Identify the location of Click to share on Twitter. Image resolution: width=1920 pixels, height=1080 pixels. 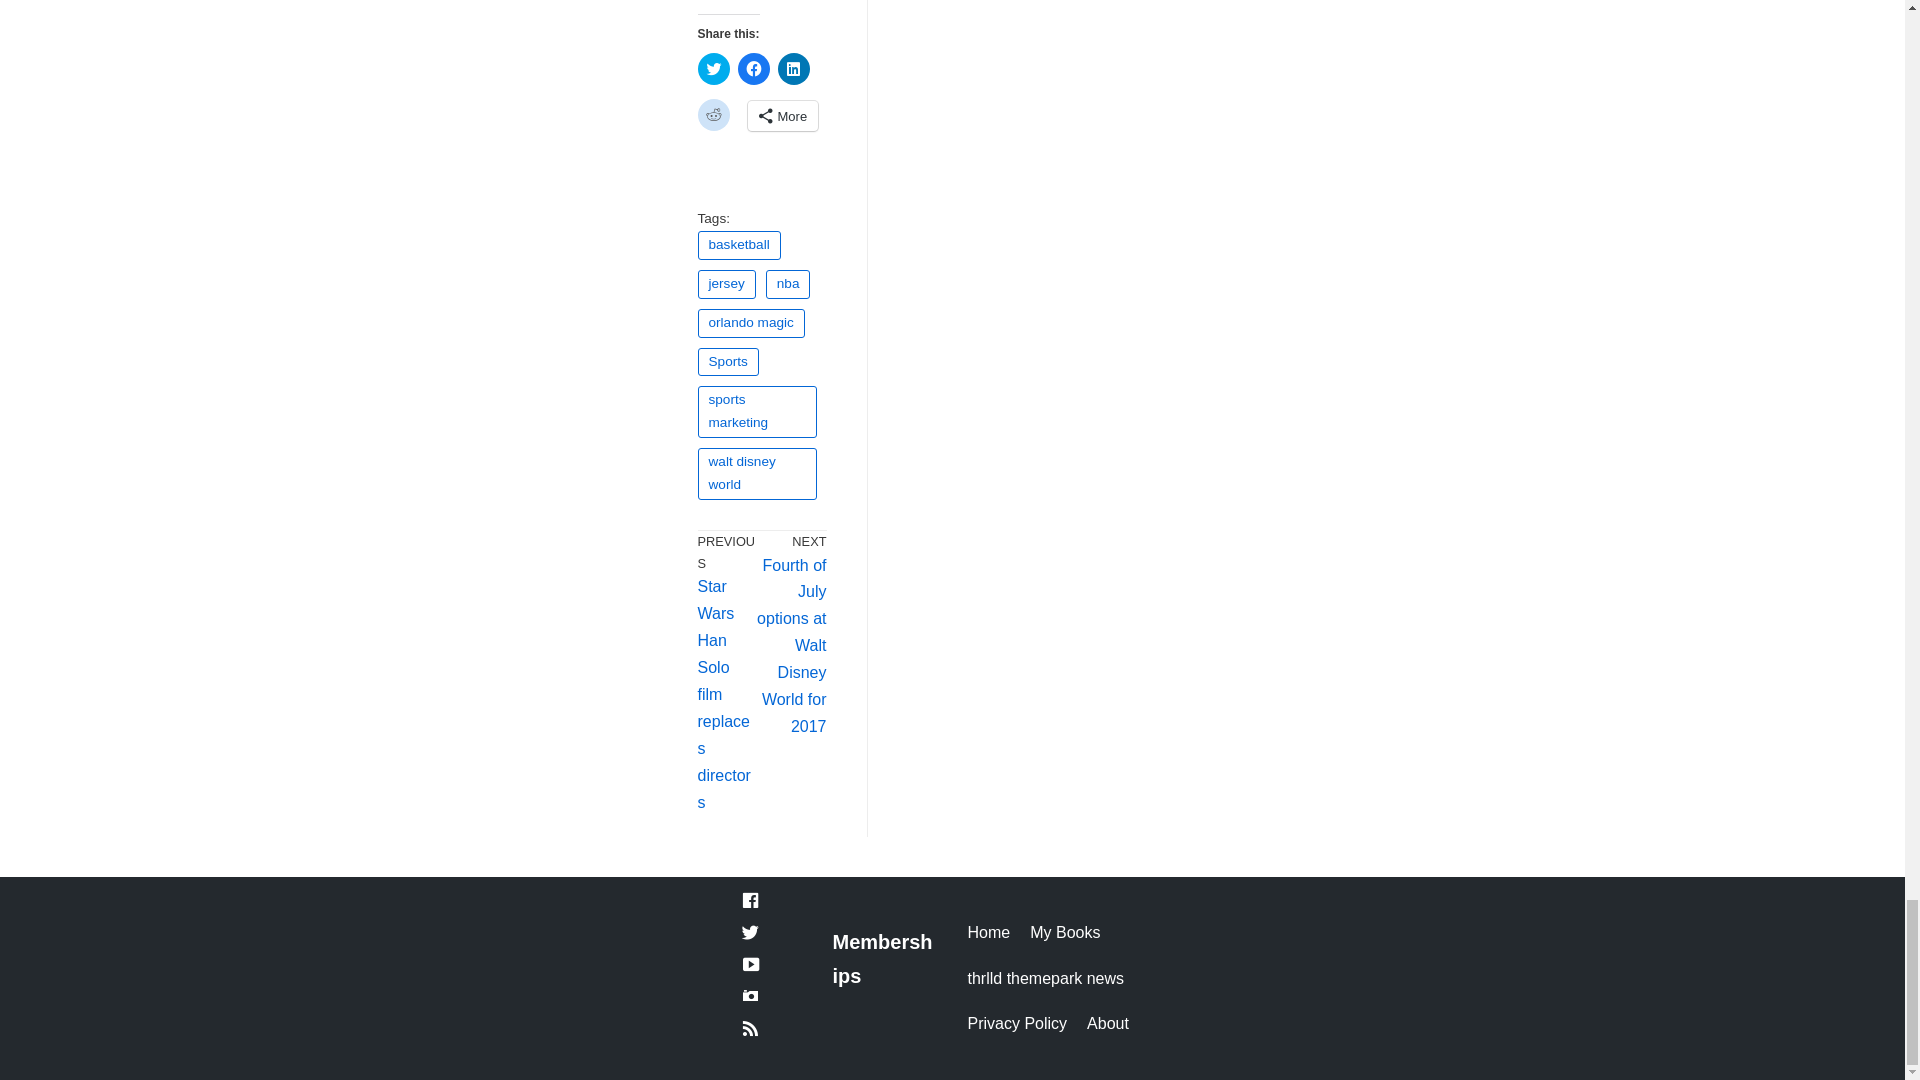
(714, 68).